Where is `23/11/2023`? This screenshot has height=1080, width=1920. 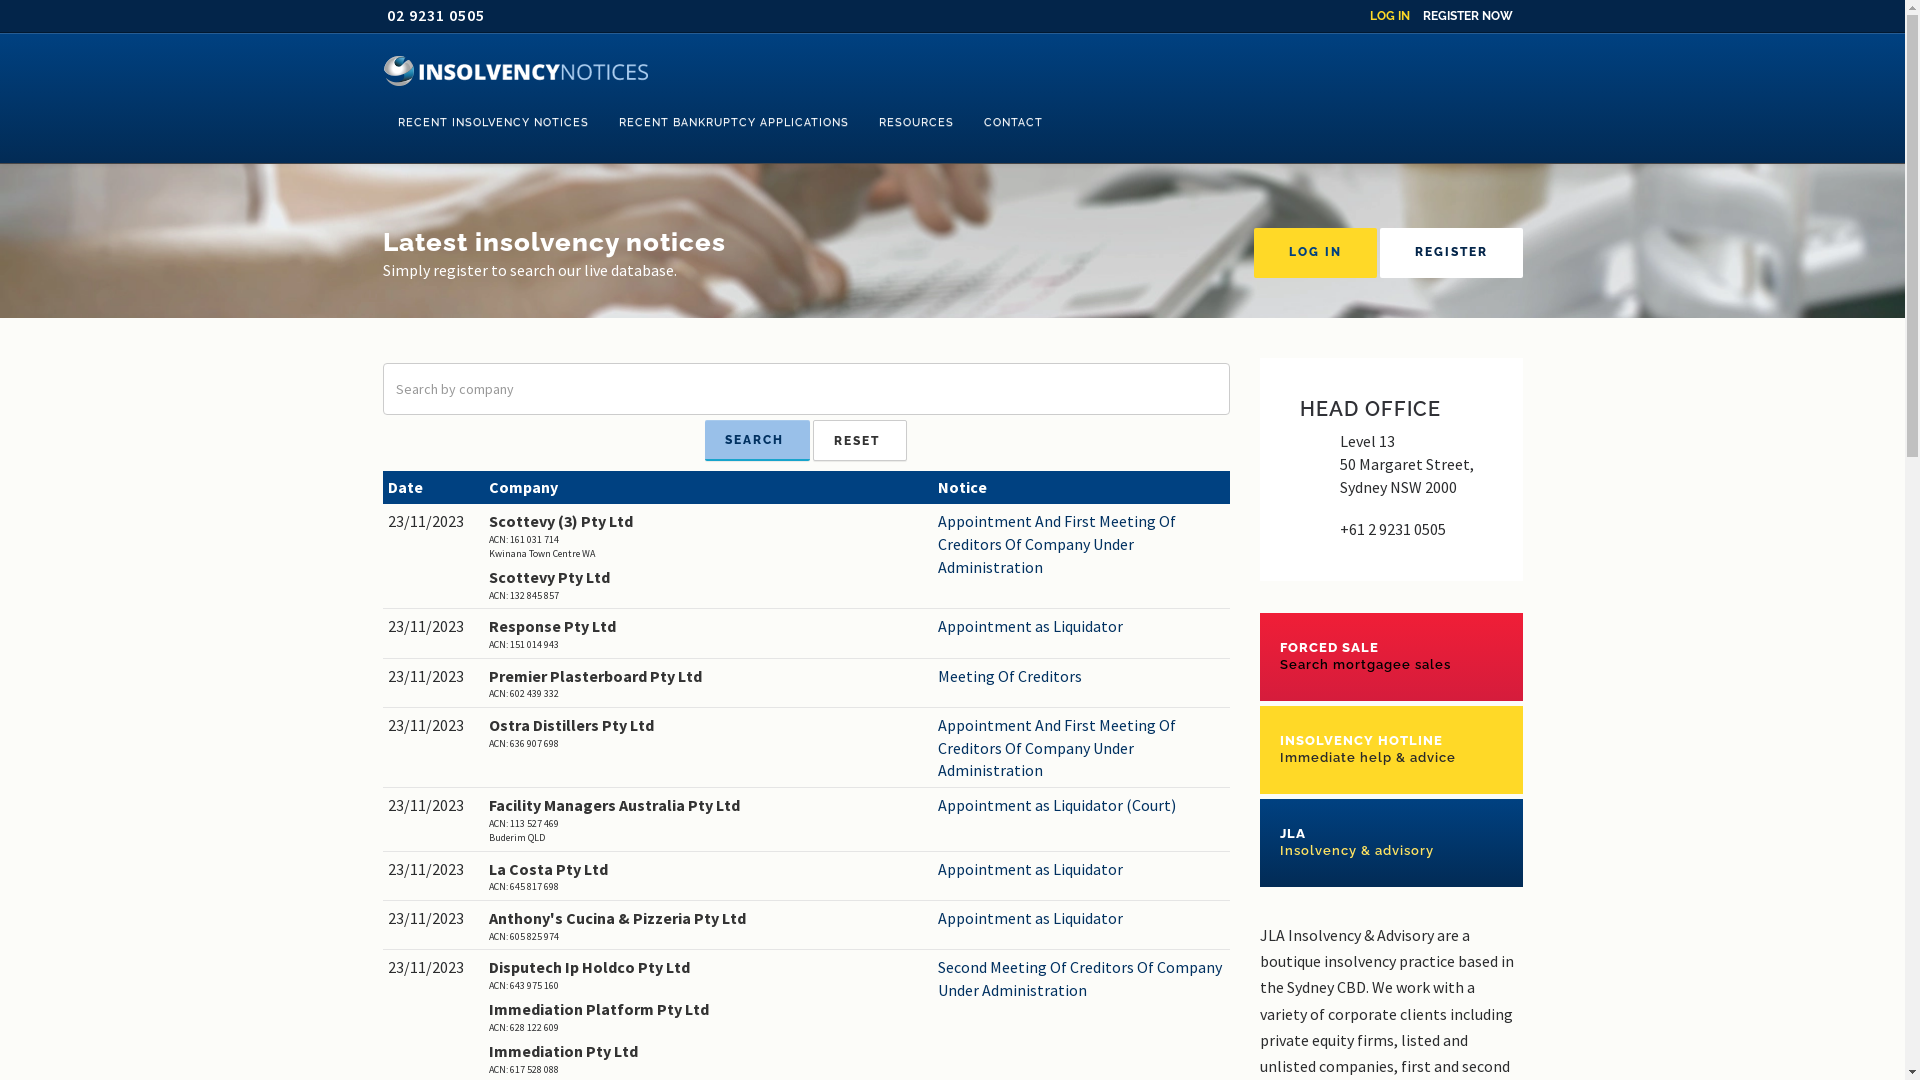
23/11/2023 is located at coordinates (434, 918).